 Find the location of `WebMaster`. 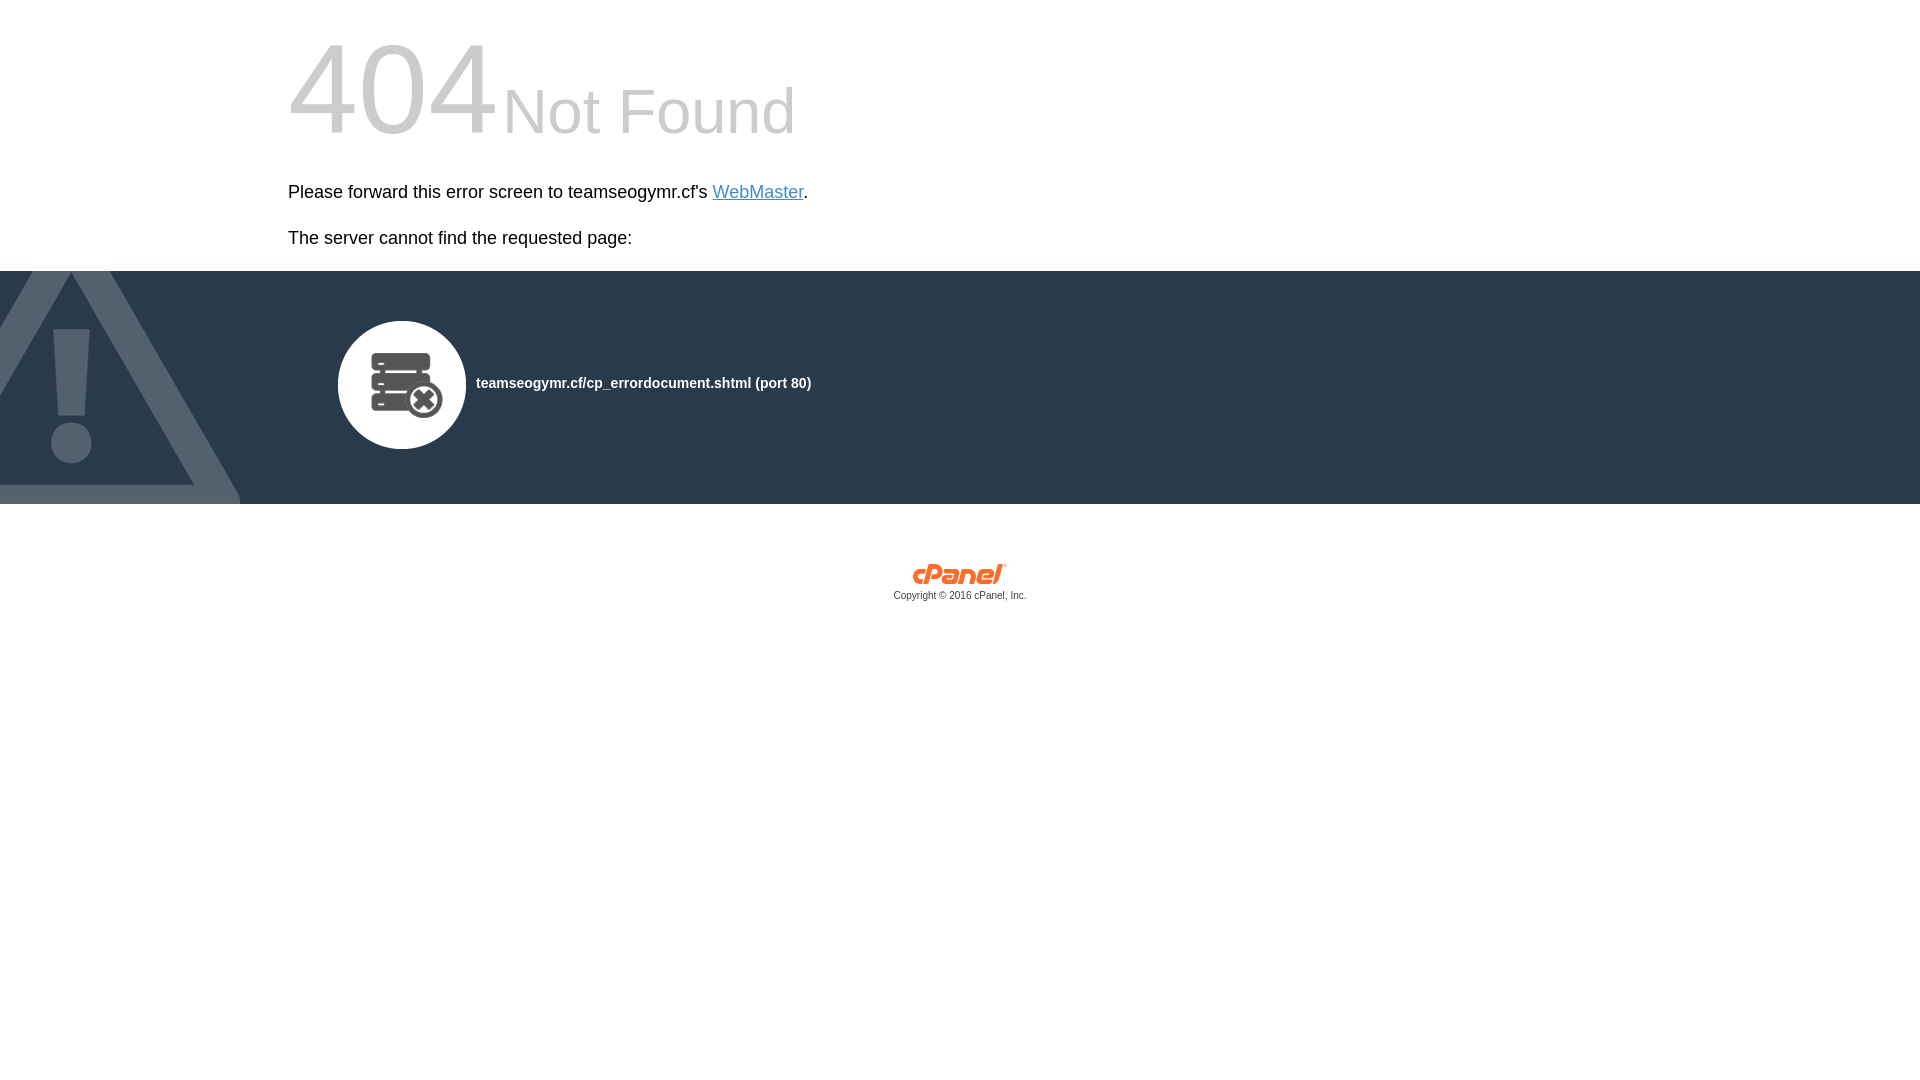

WebMaster is located at coordinates (758, 192).